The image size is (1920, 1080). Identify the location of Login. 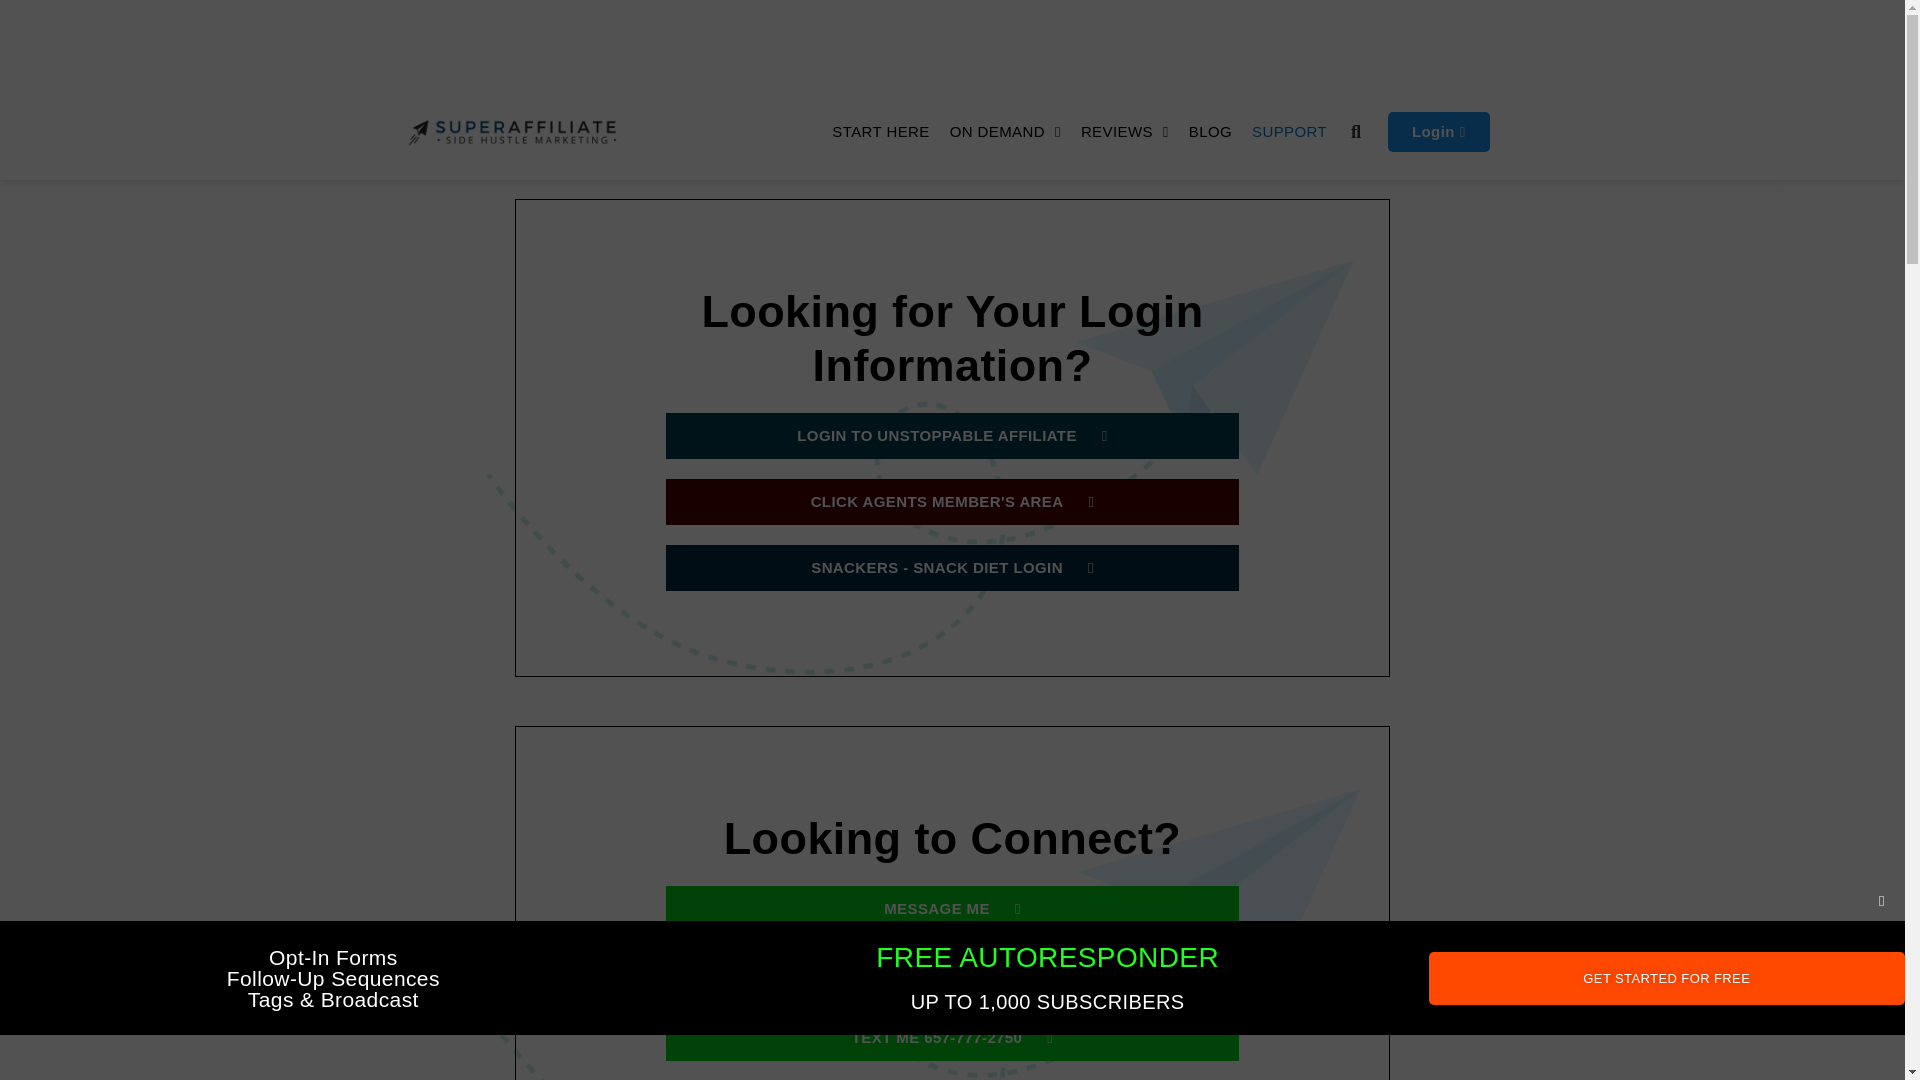
(1438, 132).